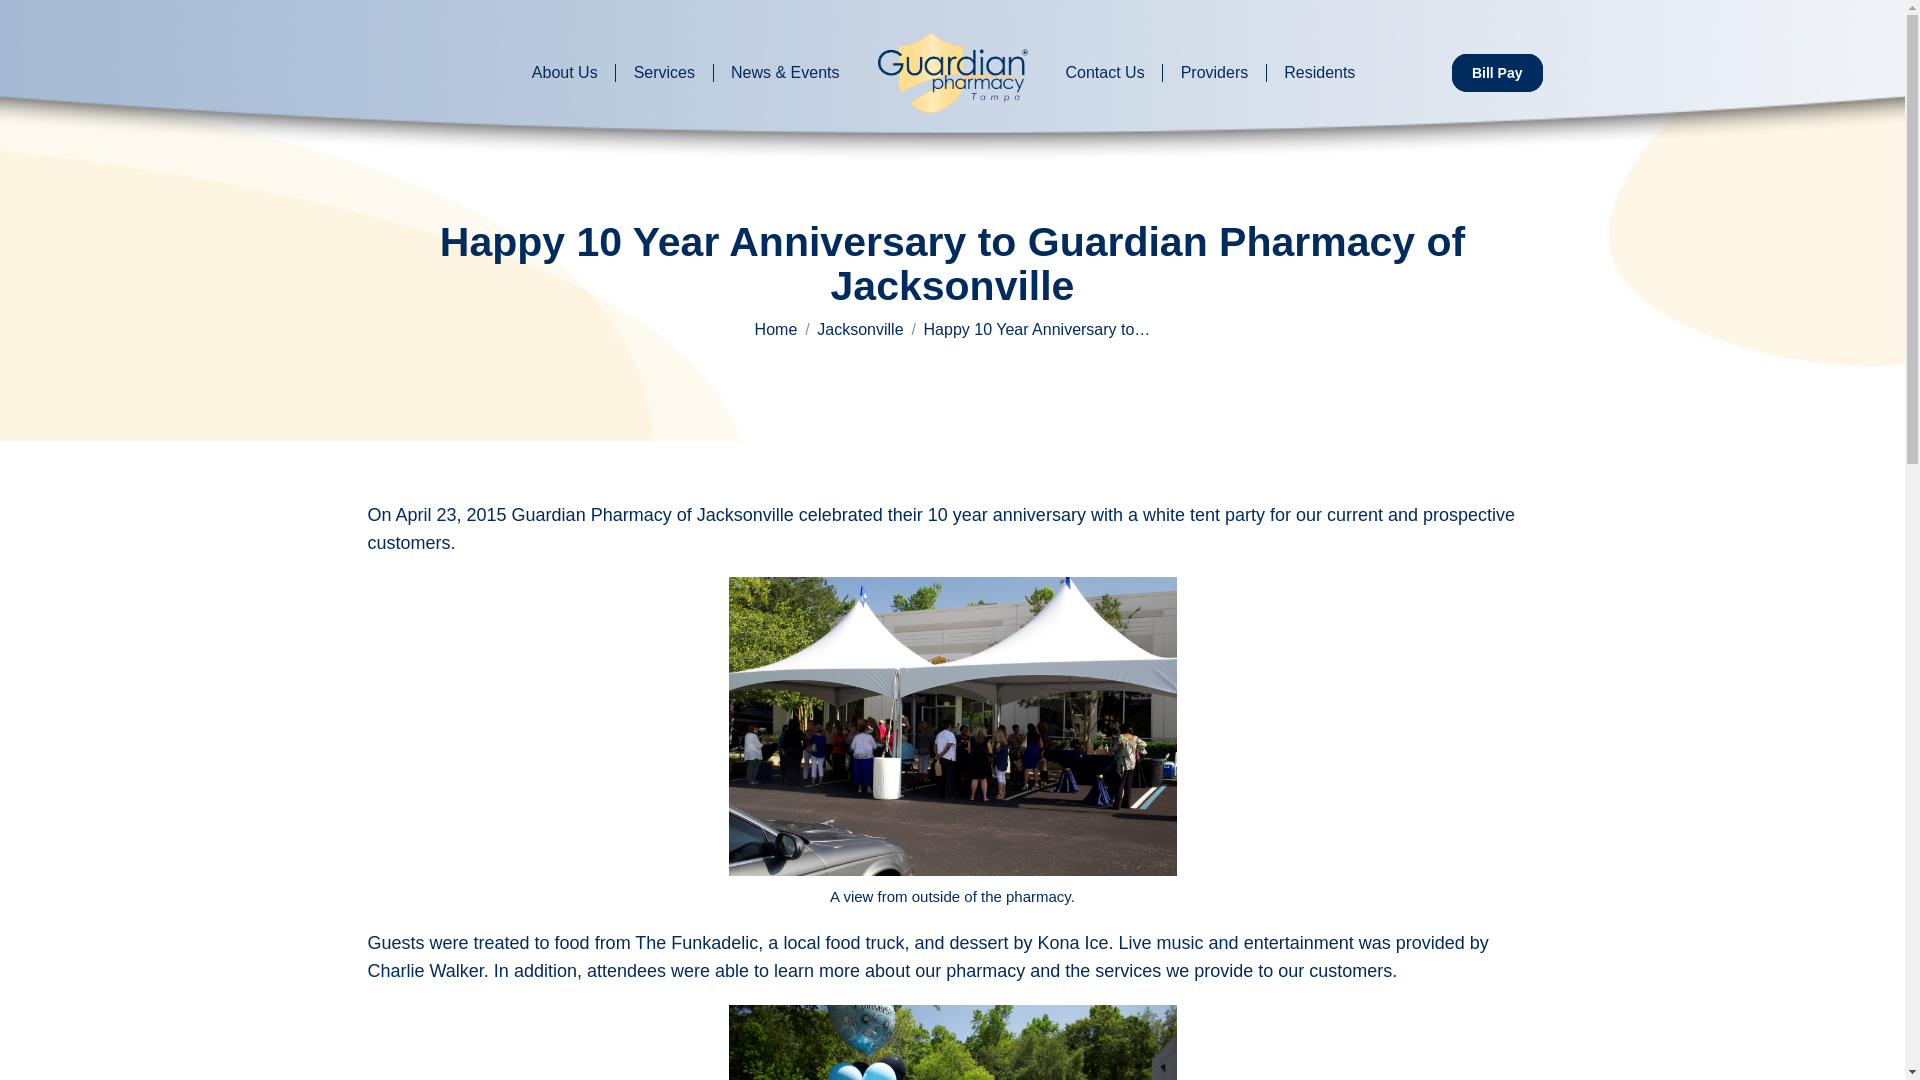 The width and height of the screenshot is (1920, 1080). Describe the element at coordinates (1214, 72) in the screenshot. I see `Providers` at that location.